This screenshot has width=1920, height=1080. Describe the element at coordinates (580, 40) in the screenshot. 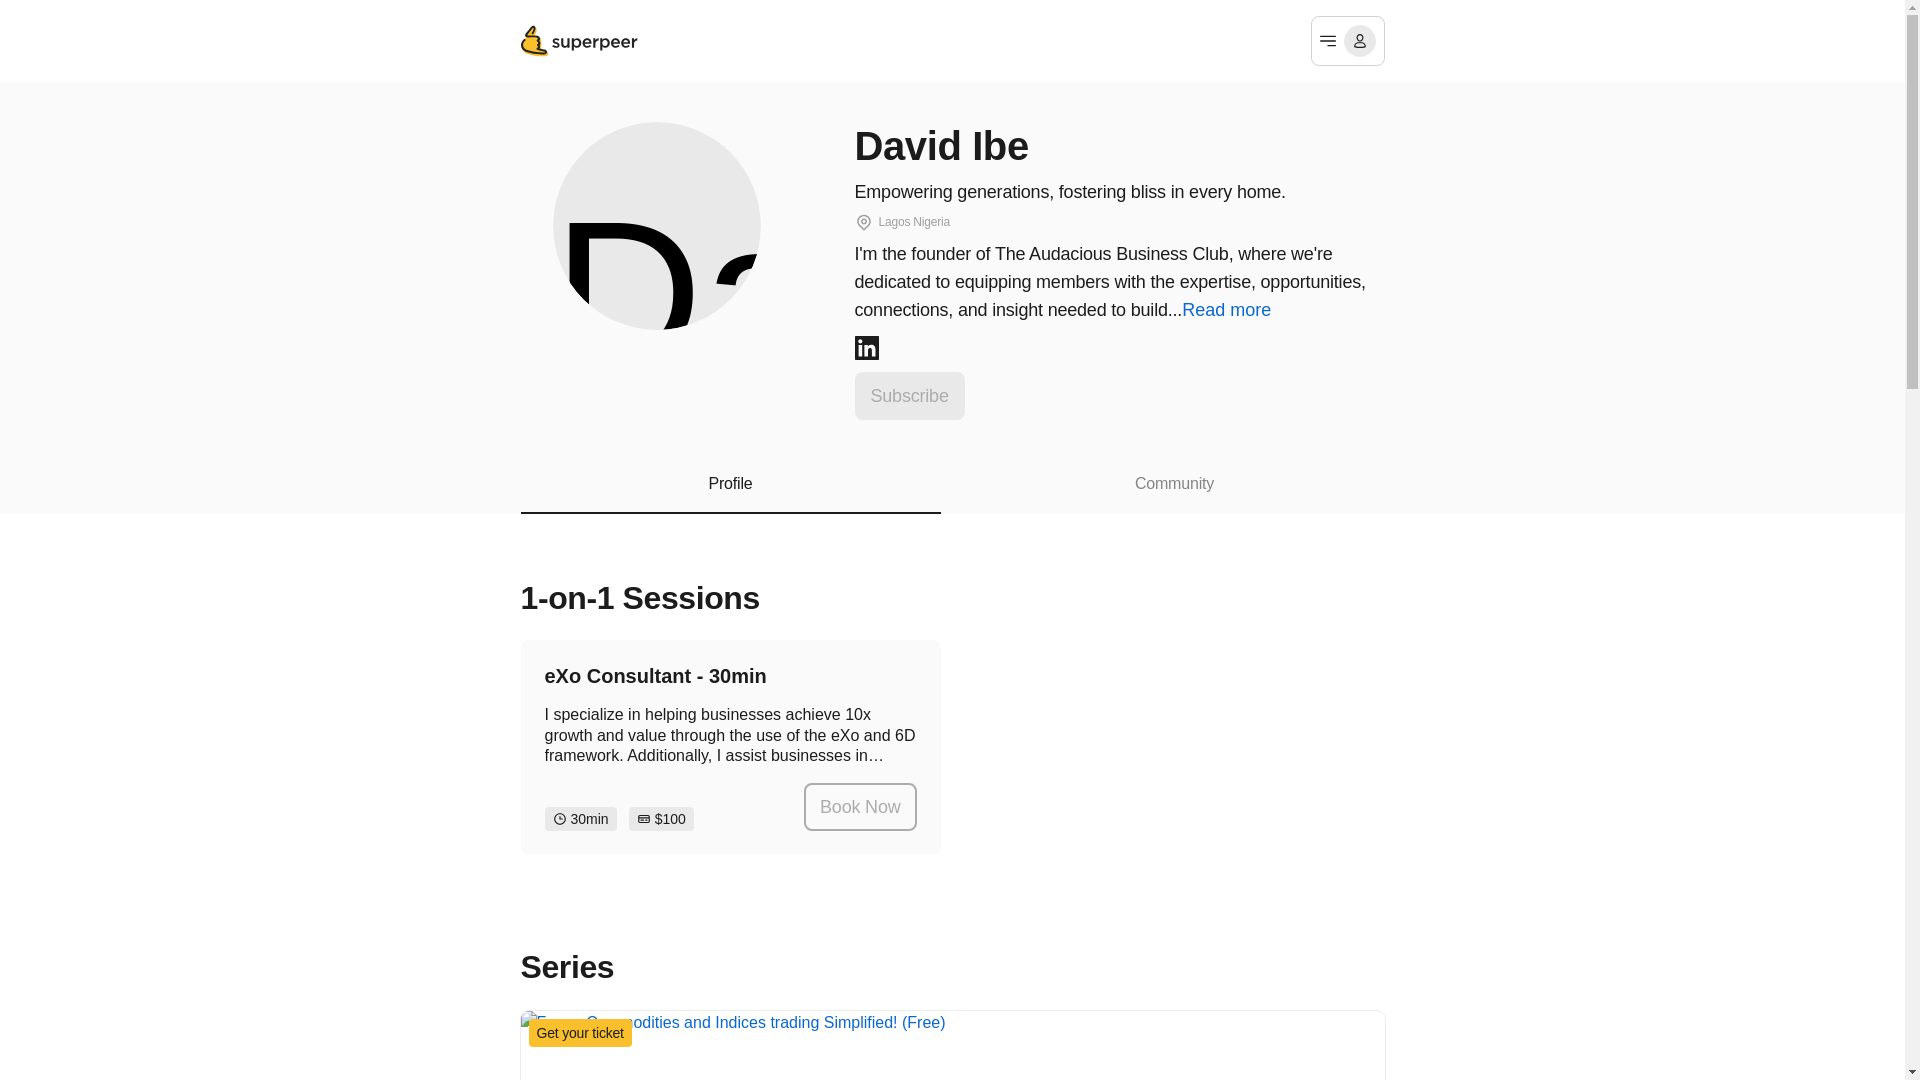

I see `Superpeer Logo` at that location.